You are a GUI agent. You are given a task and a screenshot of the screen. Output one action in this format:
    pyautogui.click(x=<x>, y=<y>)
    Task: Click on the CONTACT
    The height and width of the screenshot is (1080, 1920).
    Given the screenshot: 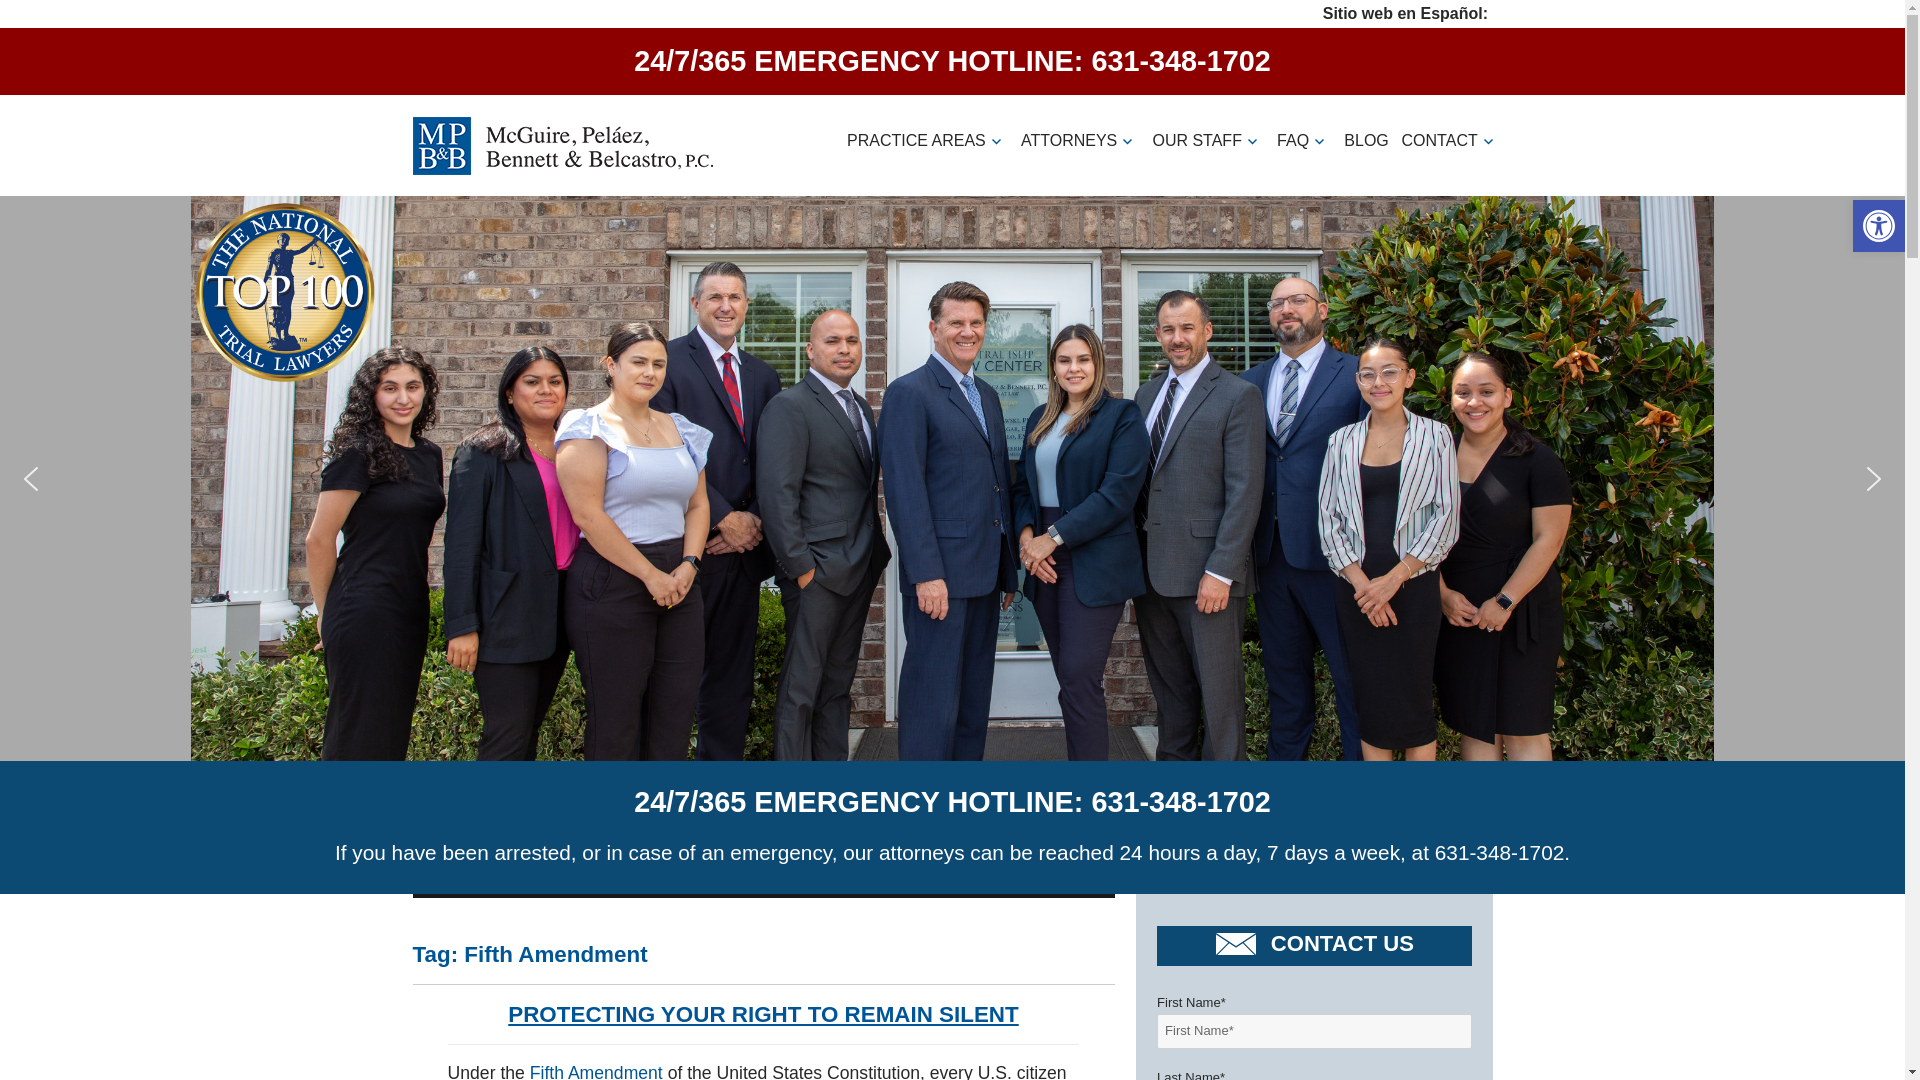 What is the action you would take?
    pyautogui.click(x=1450, y=123)
    